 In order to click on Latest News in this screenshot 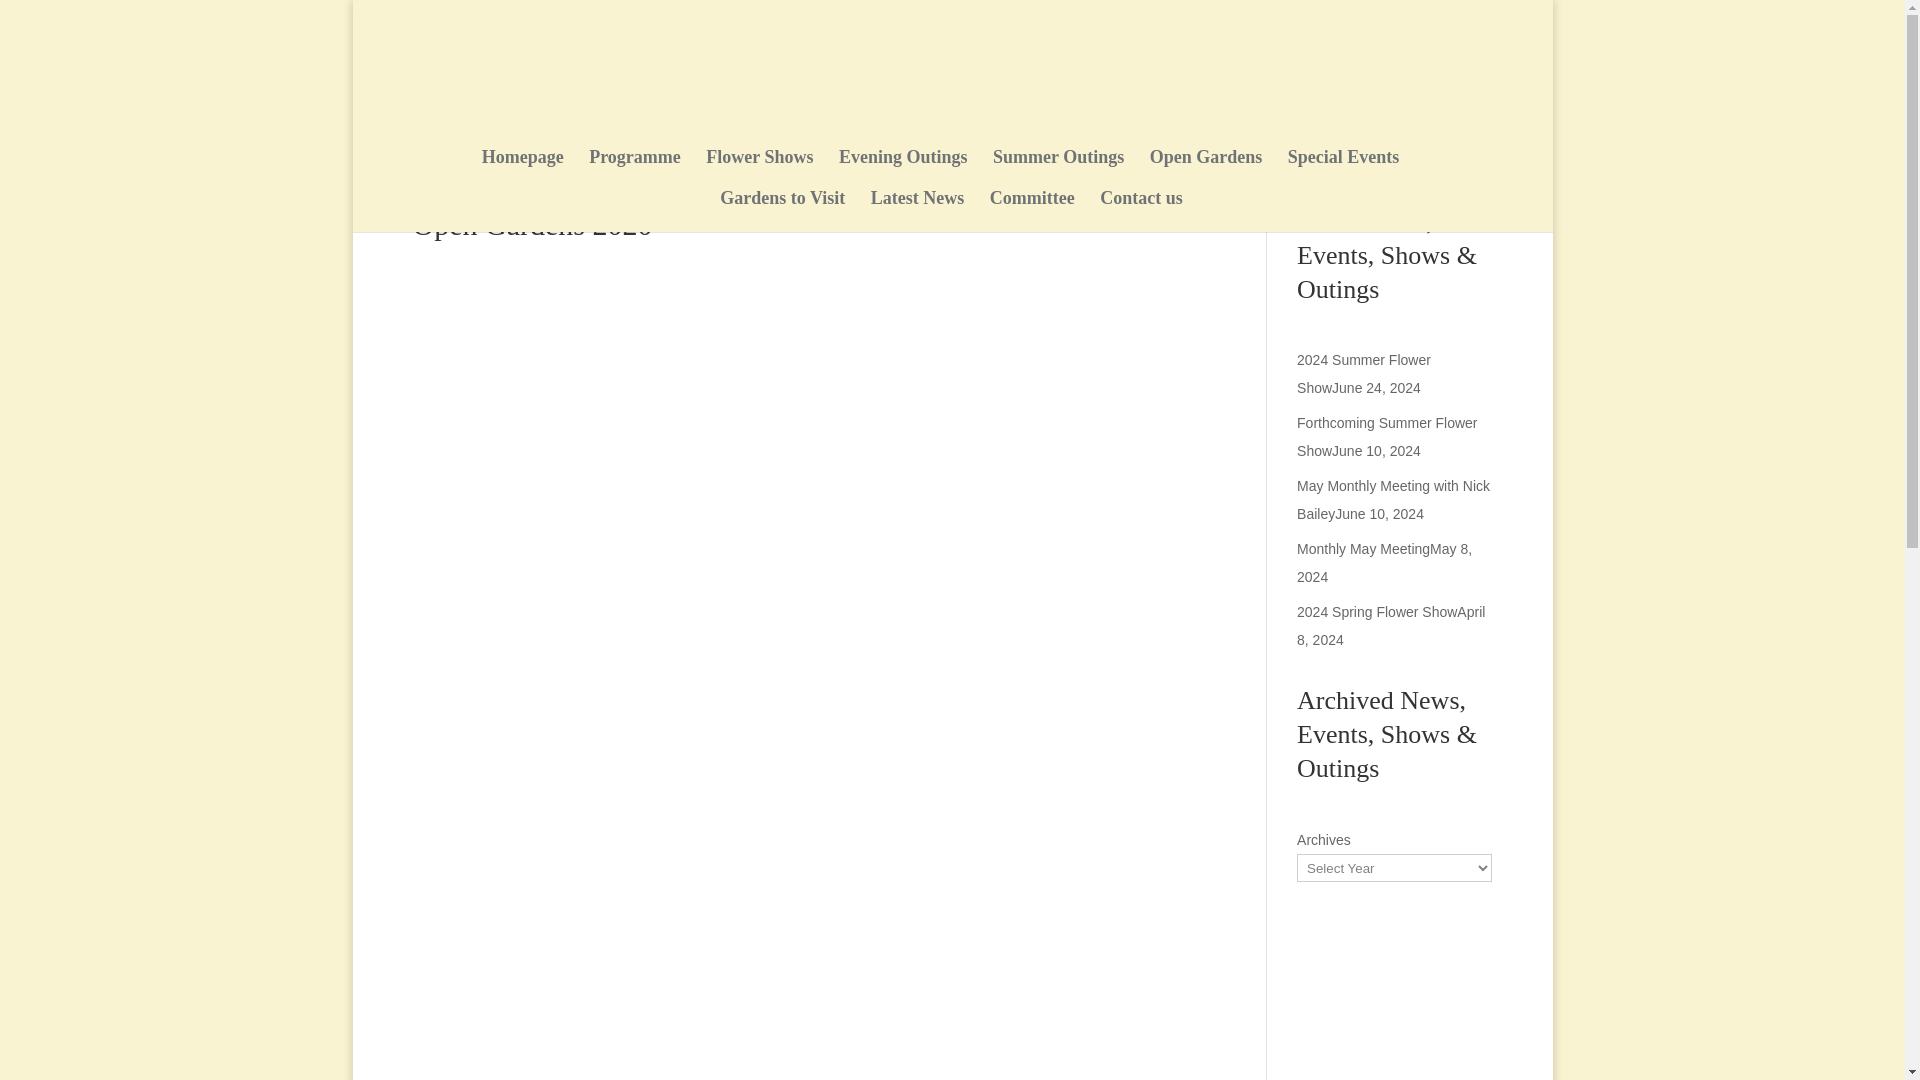, I will do `click(917, 212)`.